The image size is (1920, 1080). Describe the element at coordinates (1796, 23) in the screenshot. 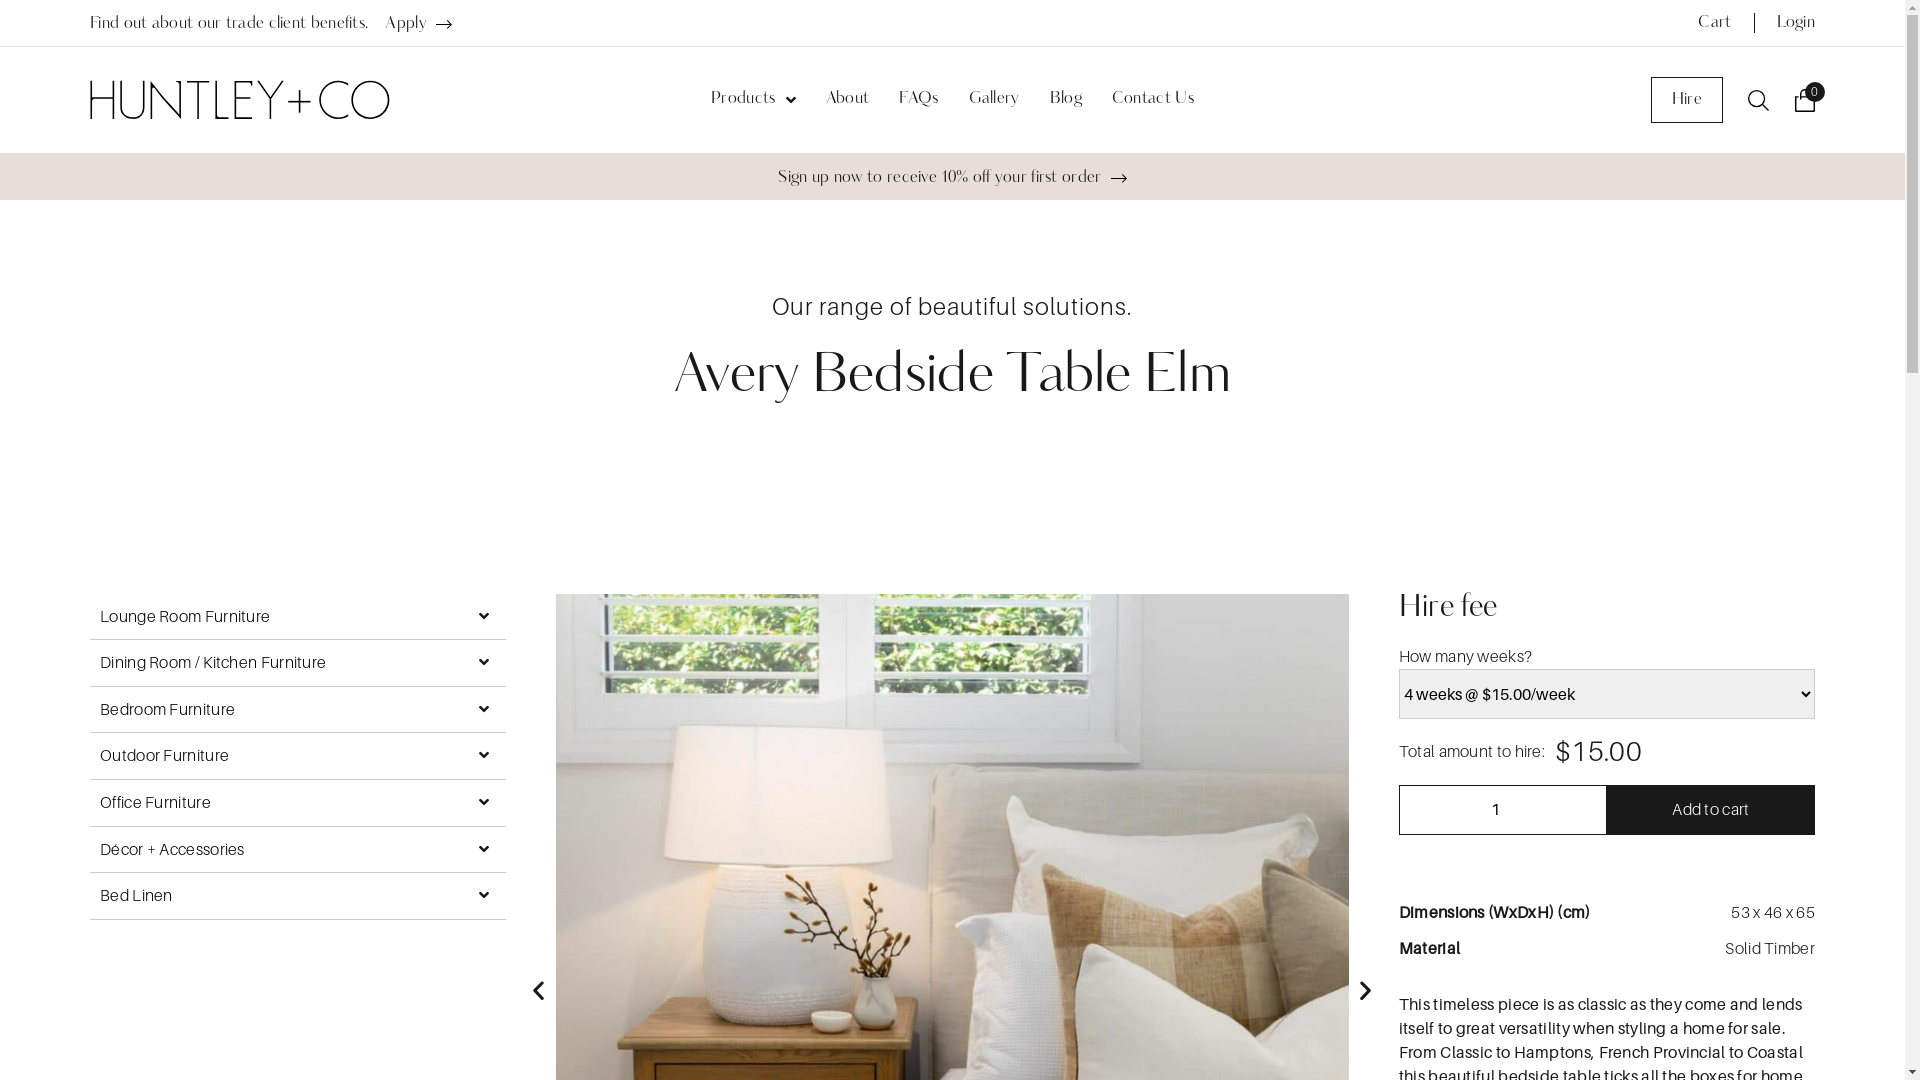

I see `Login` at that location.